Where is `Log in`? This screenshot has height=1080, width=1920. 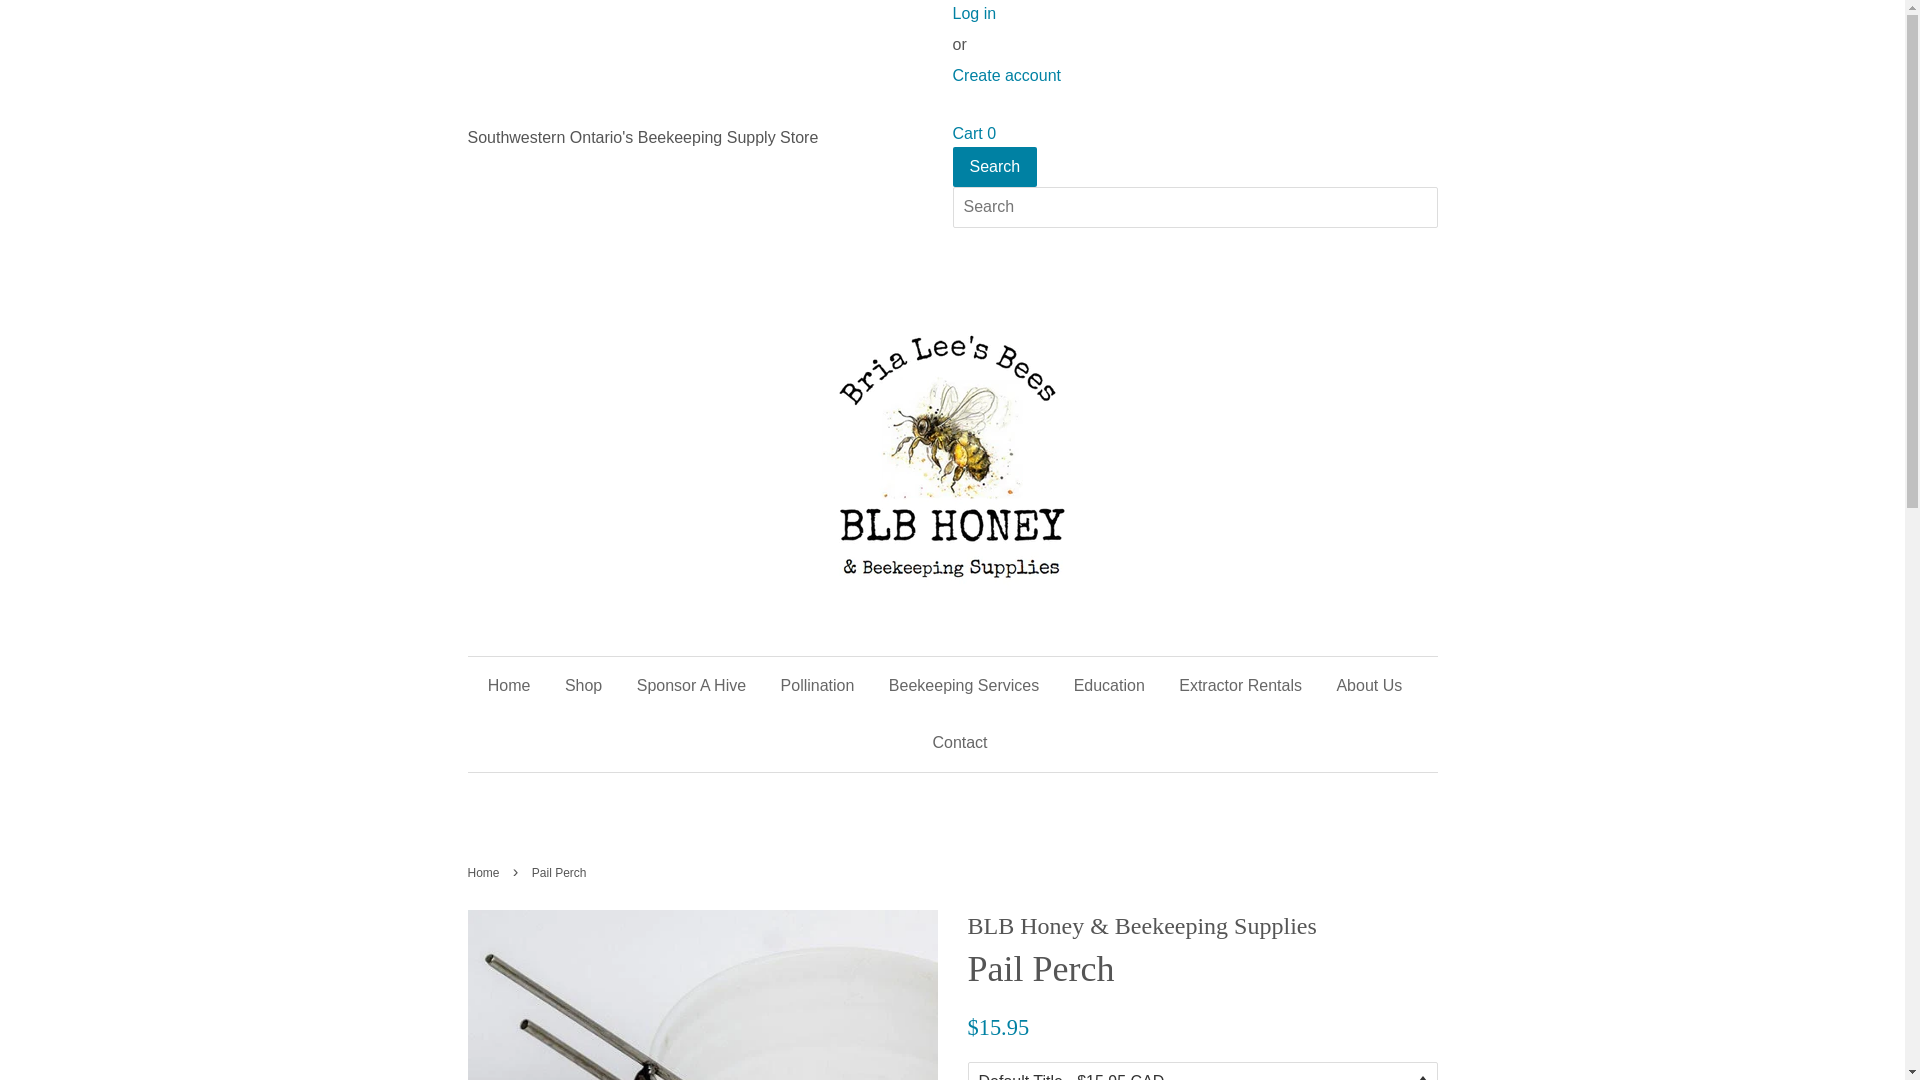 Log in is located at coordinates (974, 14).